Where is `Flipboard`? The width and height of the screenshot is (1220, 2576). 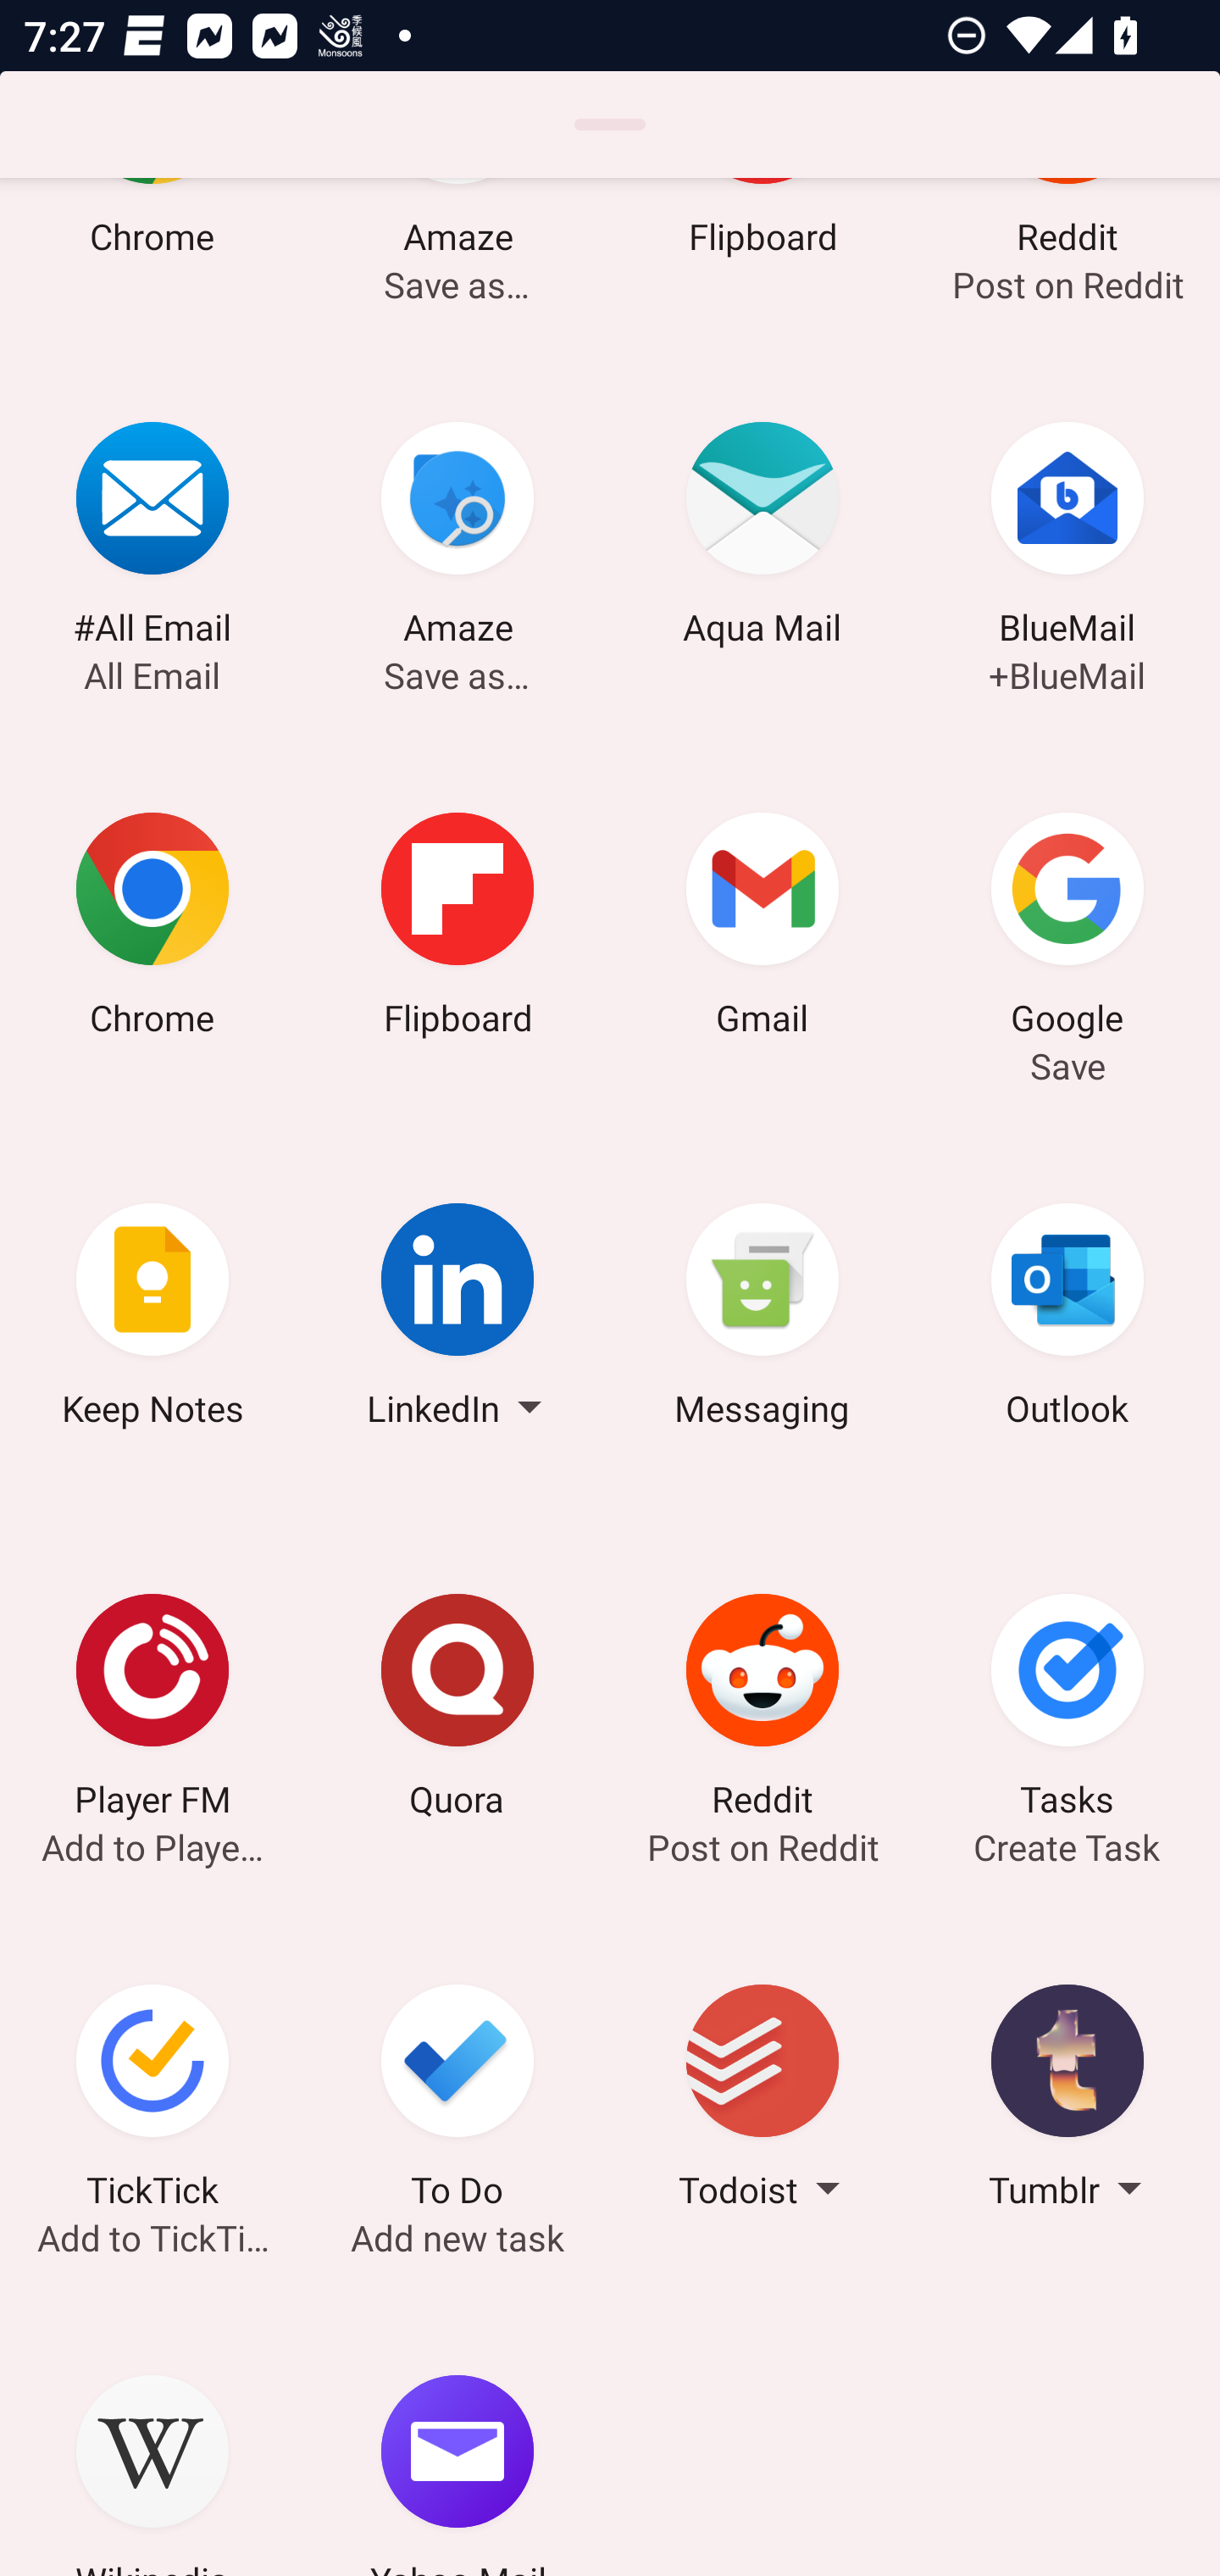 Flipboard is located at coordinates (457, 930).